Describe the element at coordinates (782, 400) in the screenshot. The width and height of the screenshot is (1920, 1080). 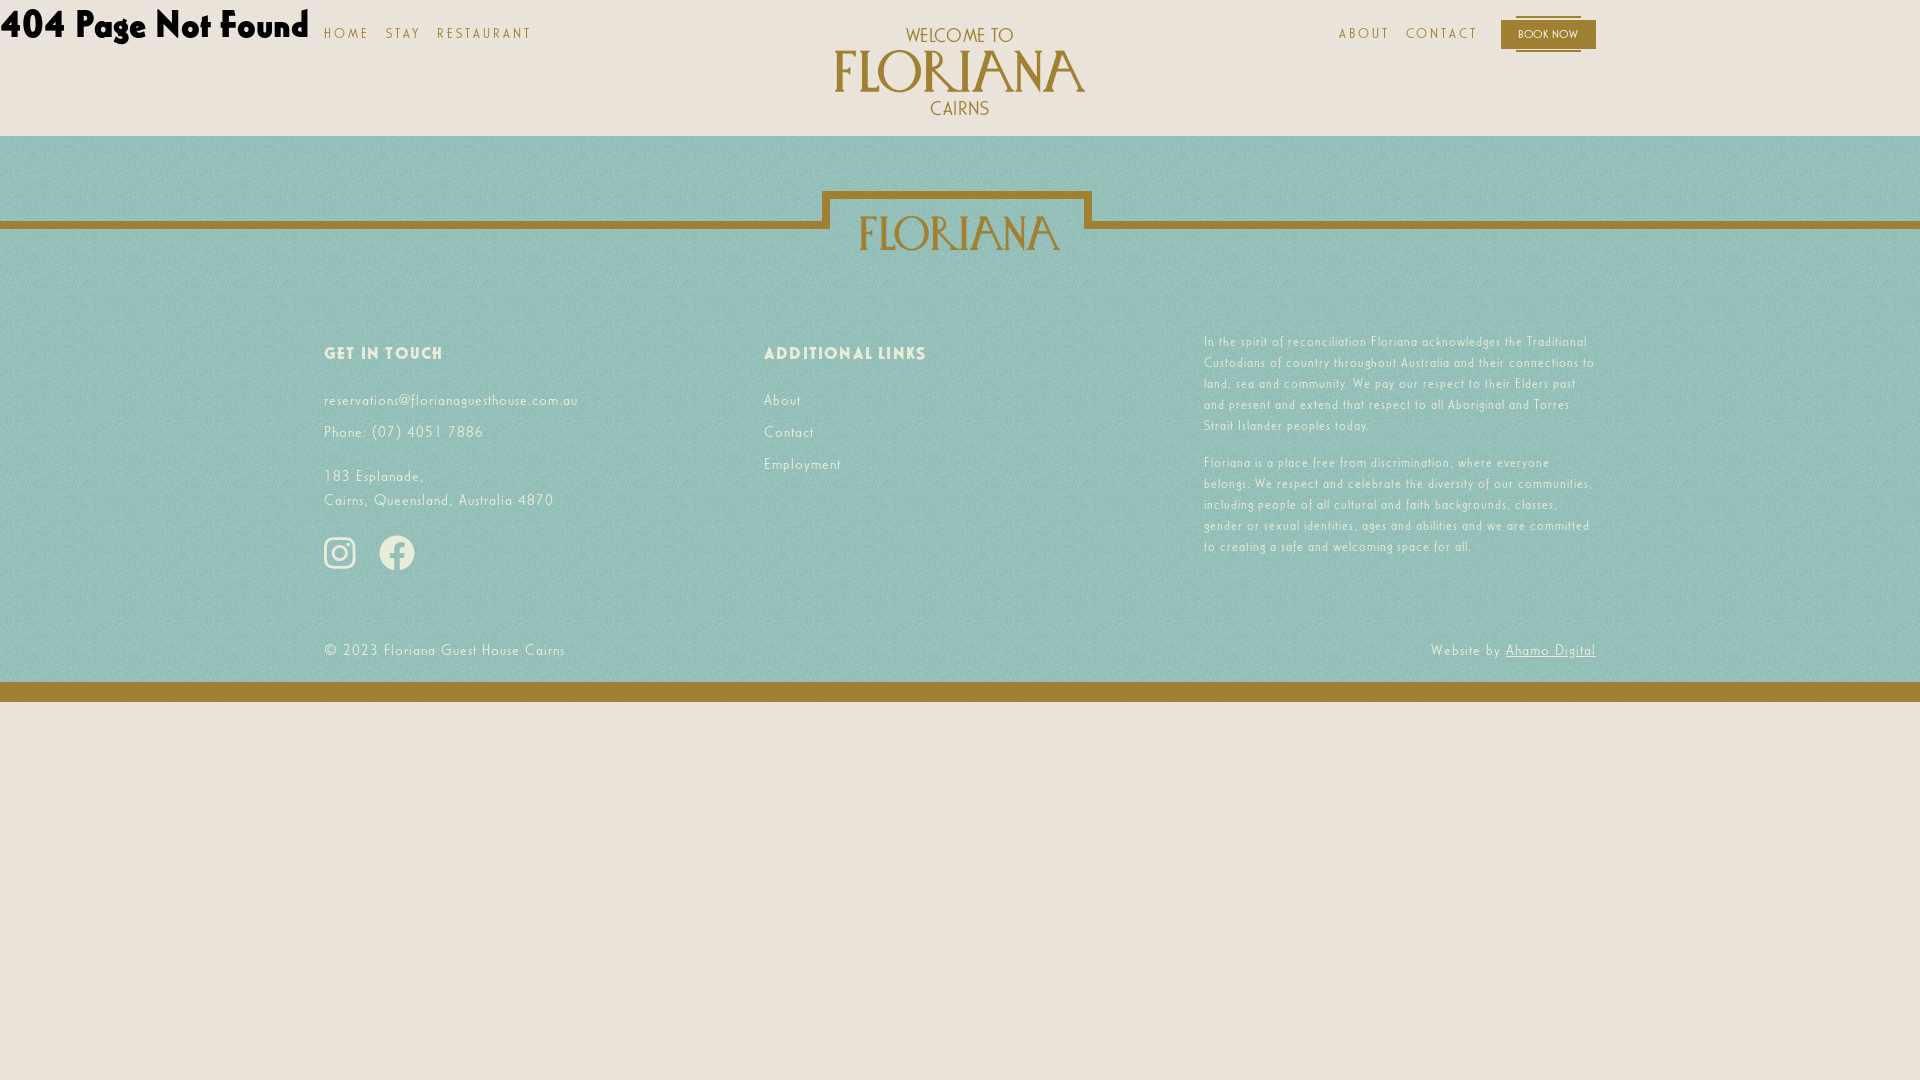
I see `About` at that location.